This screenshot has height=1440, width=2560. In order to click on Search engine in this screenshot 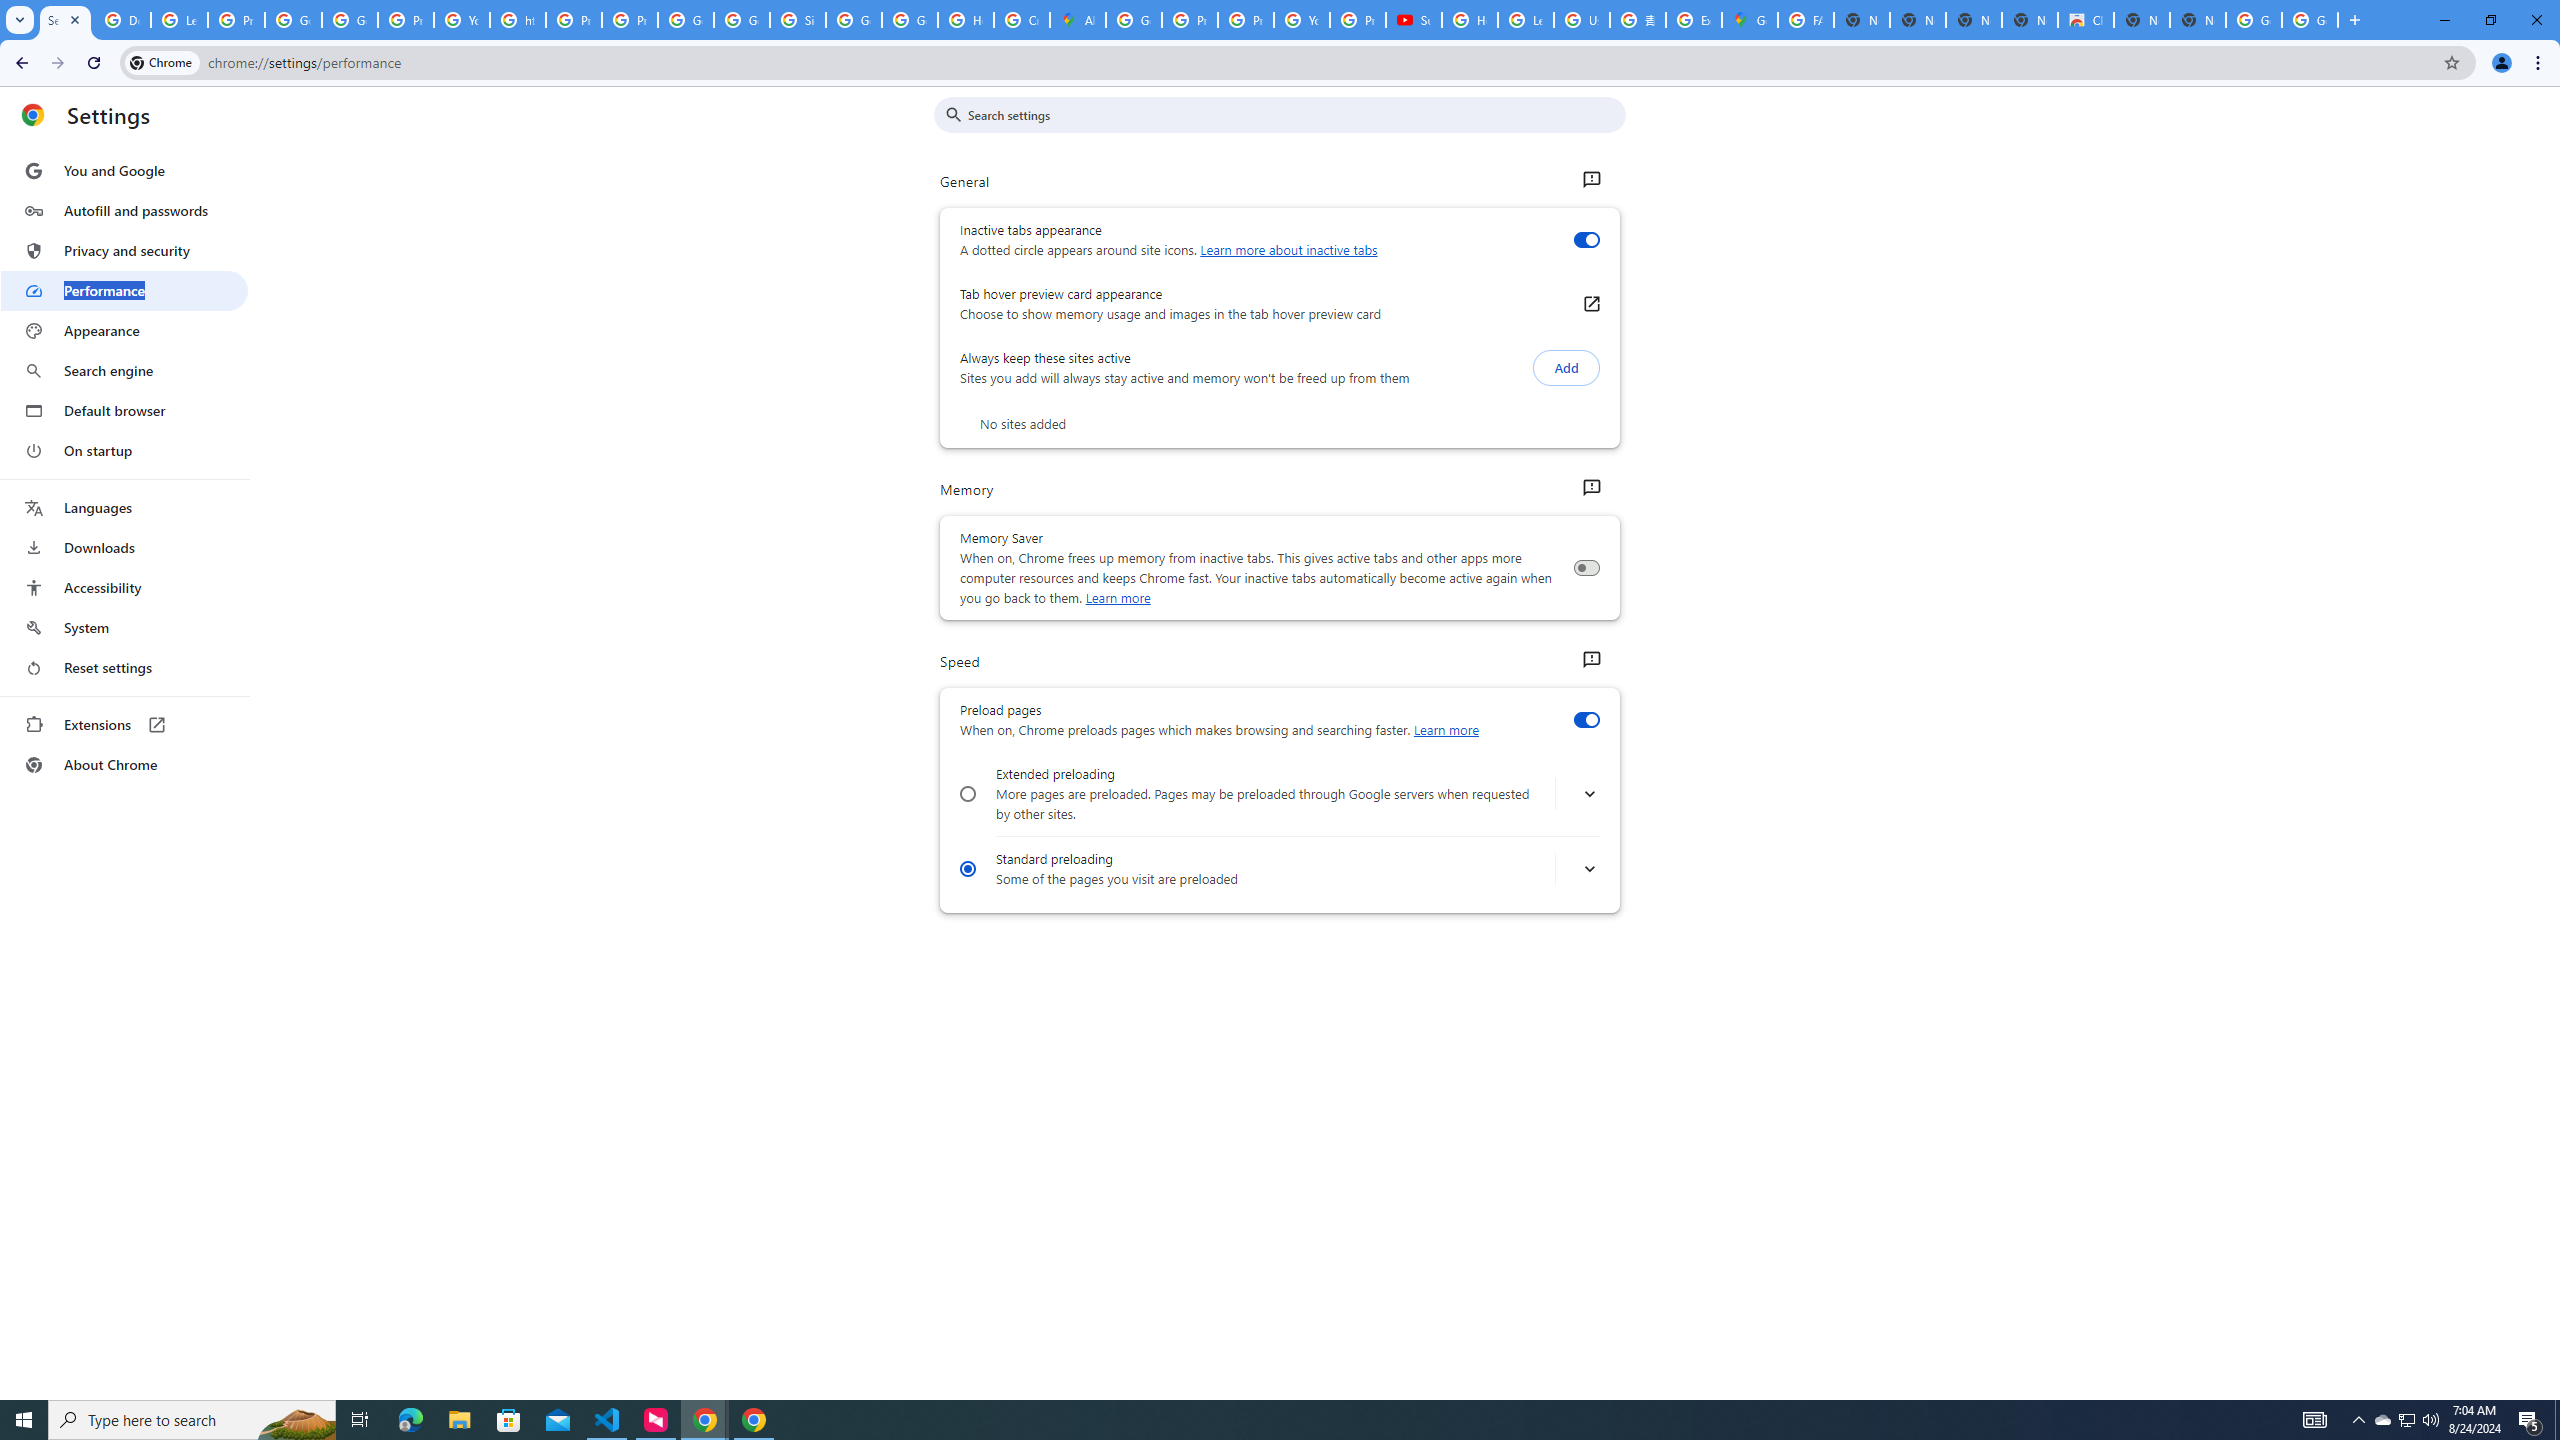, I will do `click(124, 371)`.